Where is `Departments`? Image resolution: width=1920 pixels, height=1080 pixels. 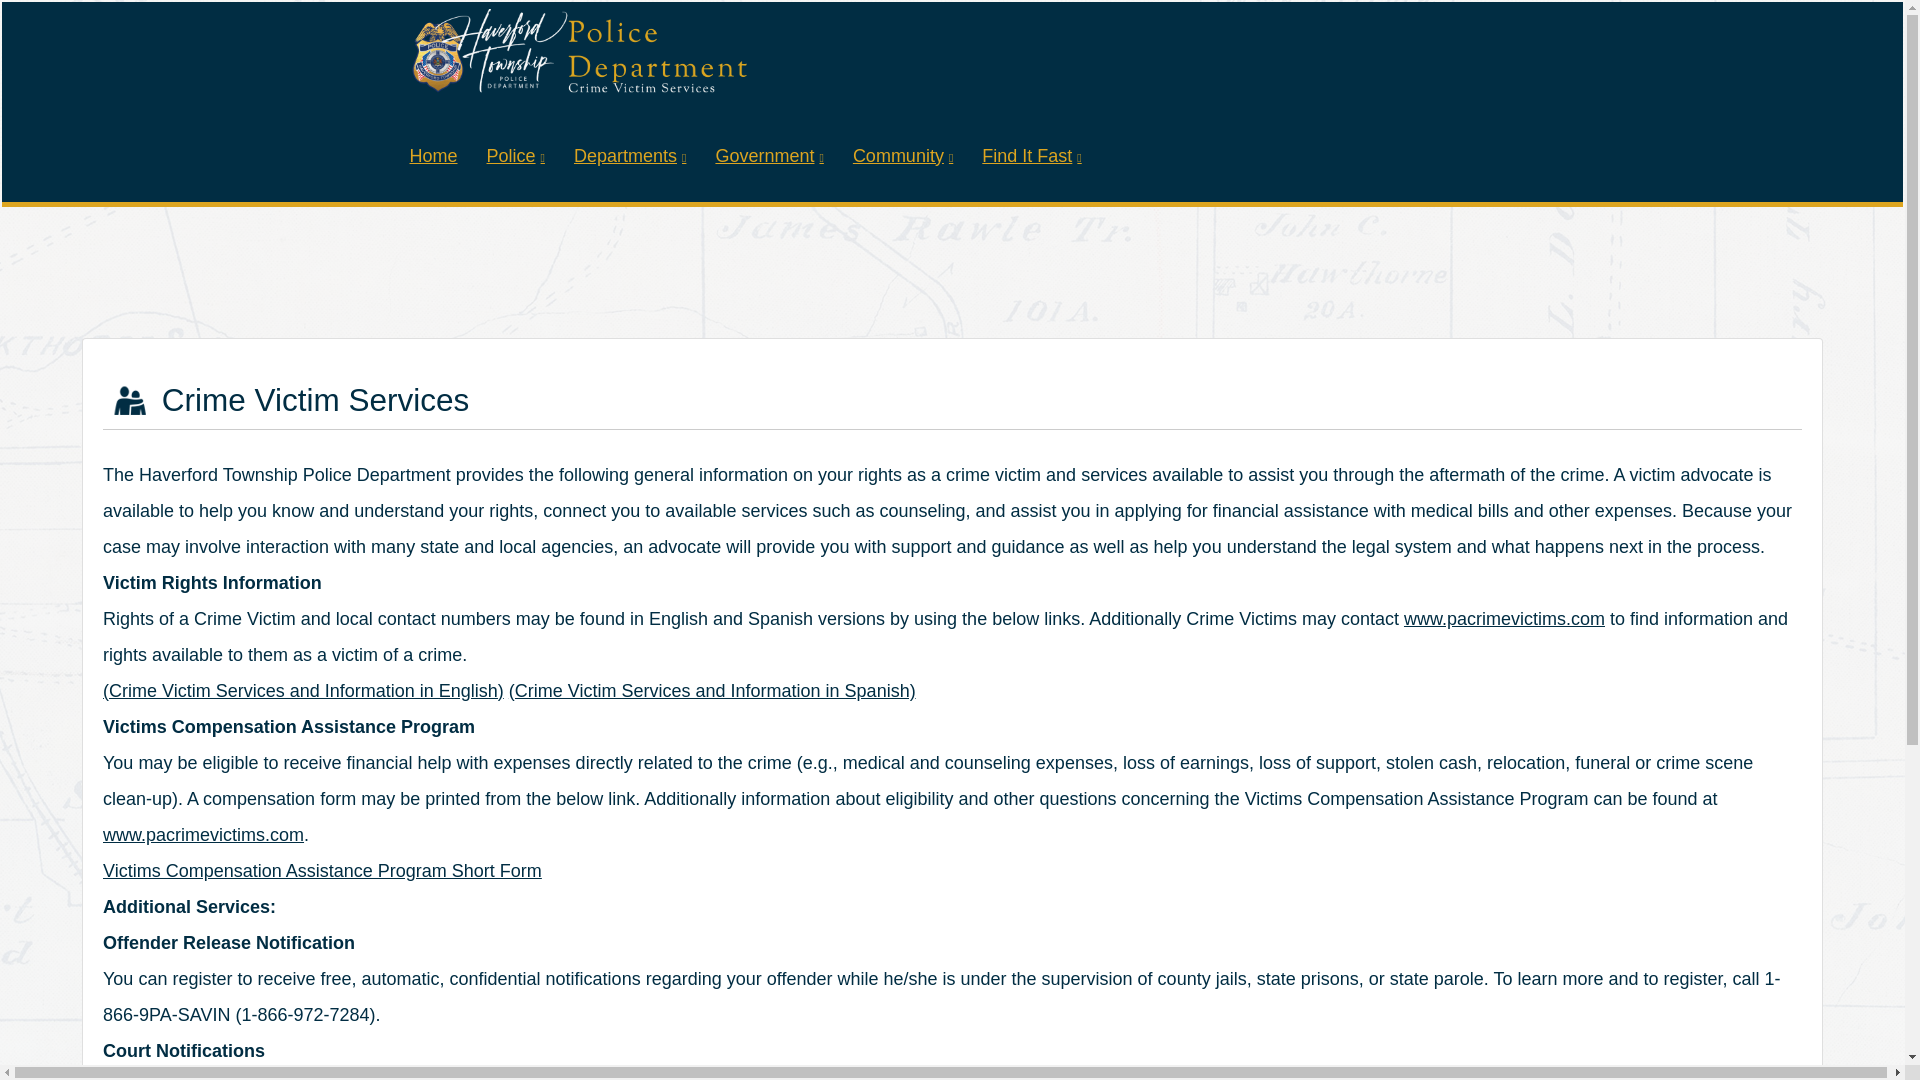
Departments is located at coordinates (630, 148).